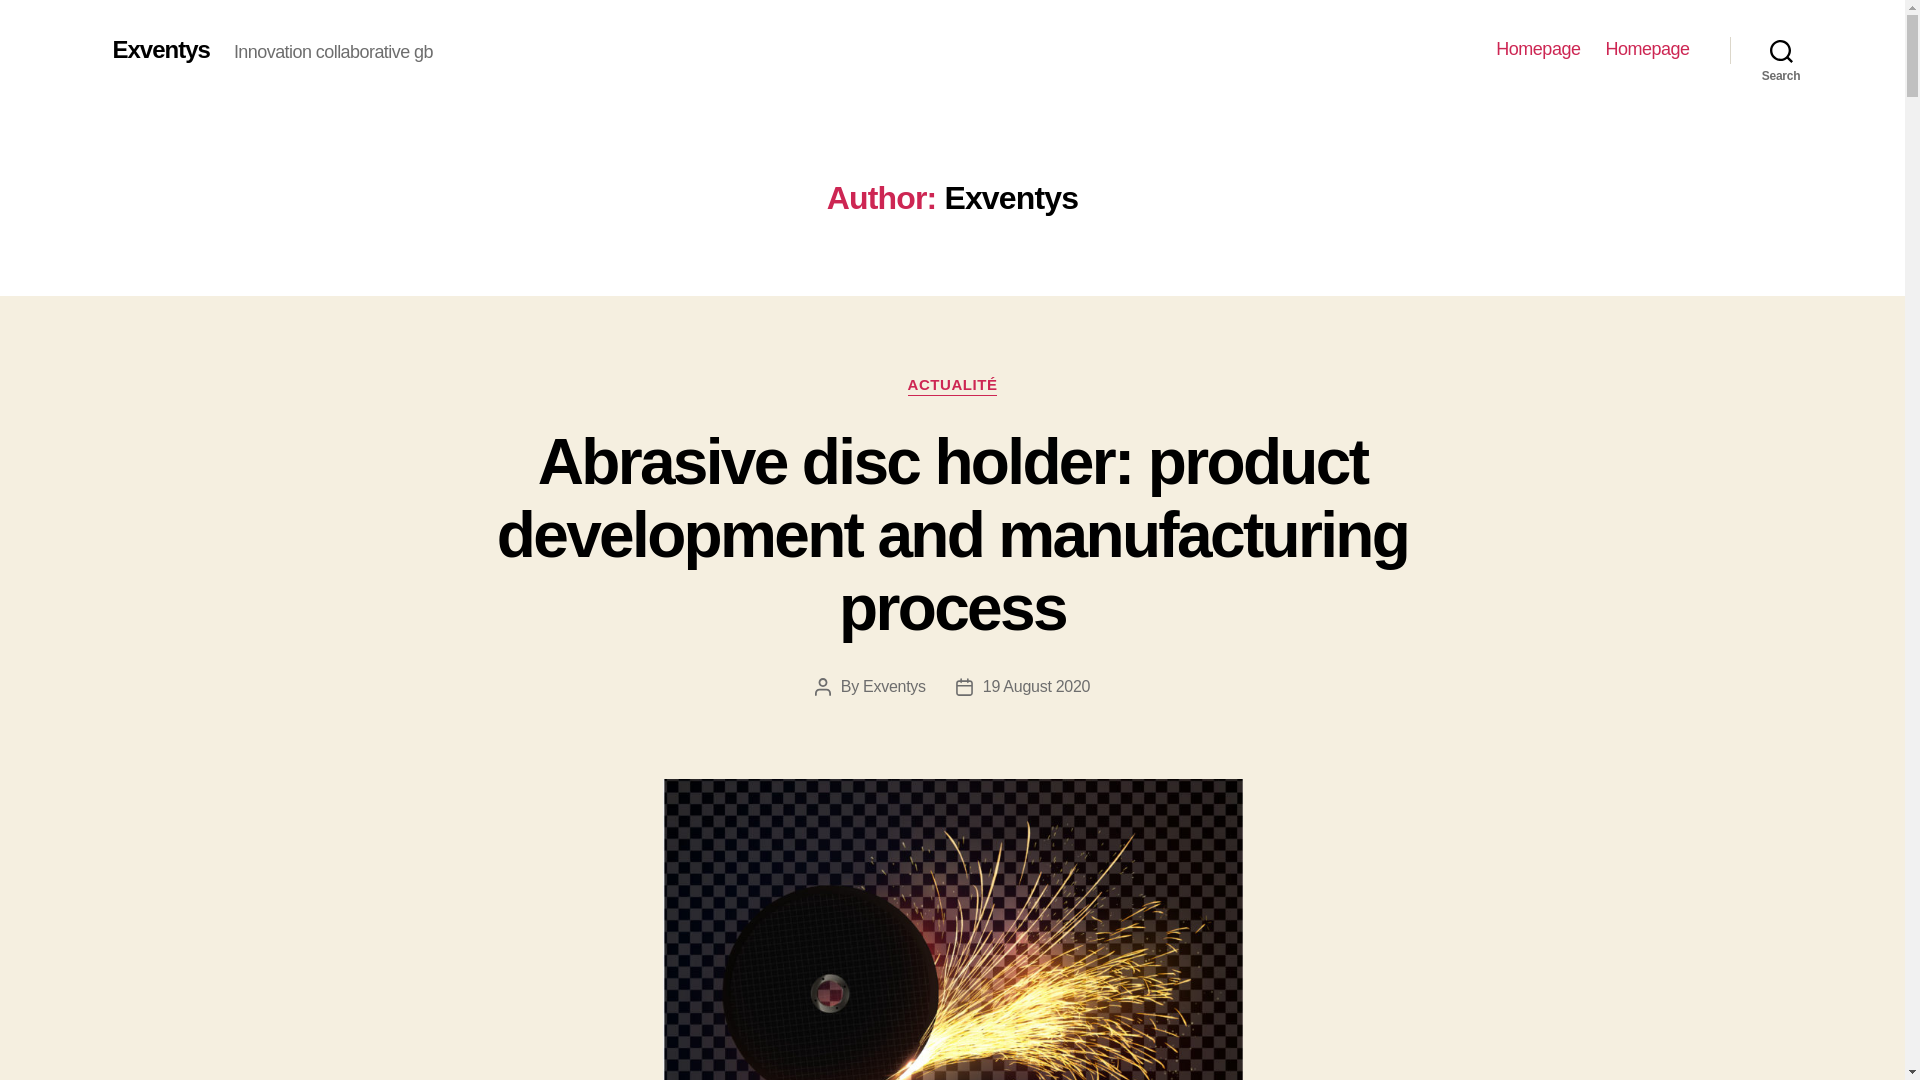 This screenshot has width=1920, height=1080. I want to click on Homepage, so click(1538, 49).